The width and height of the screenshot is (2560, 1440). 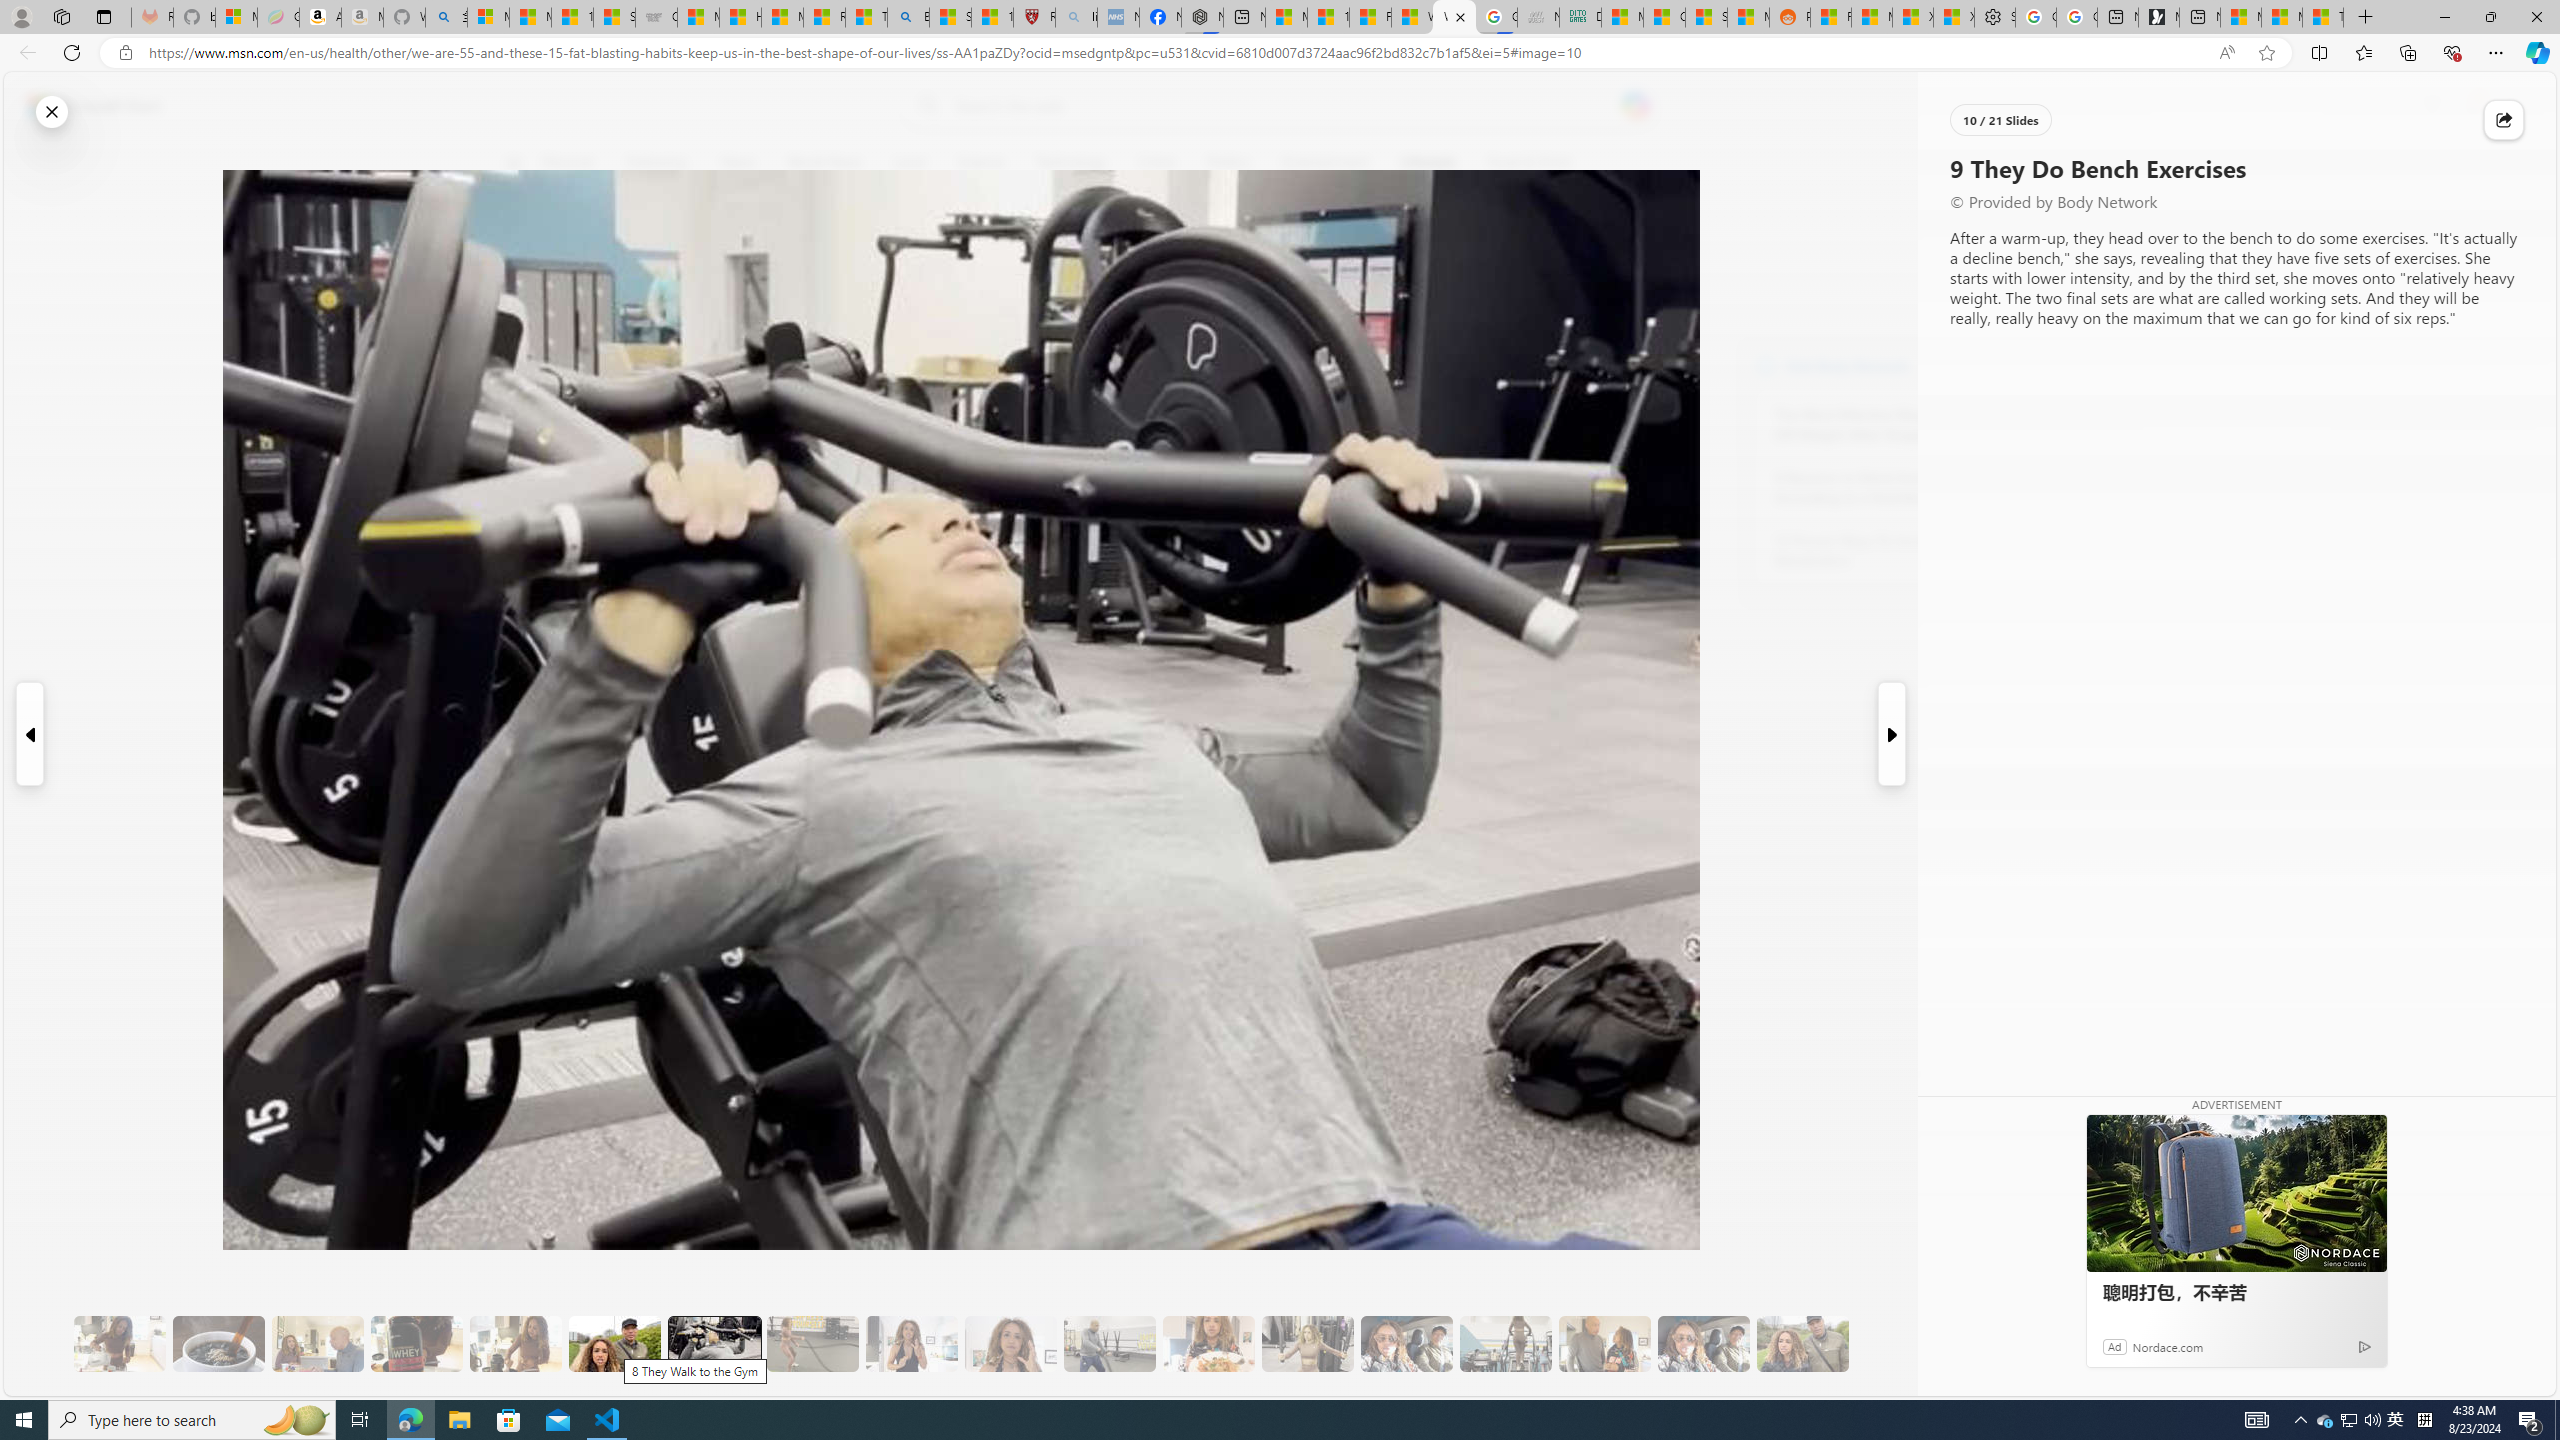 What do you see at coordinates (1605, 1344) in the screenshot?
I see `18 It's More Fun Doing It with Someone Else` at bounding box center [1605, 1344].